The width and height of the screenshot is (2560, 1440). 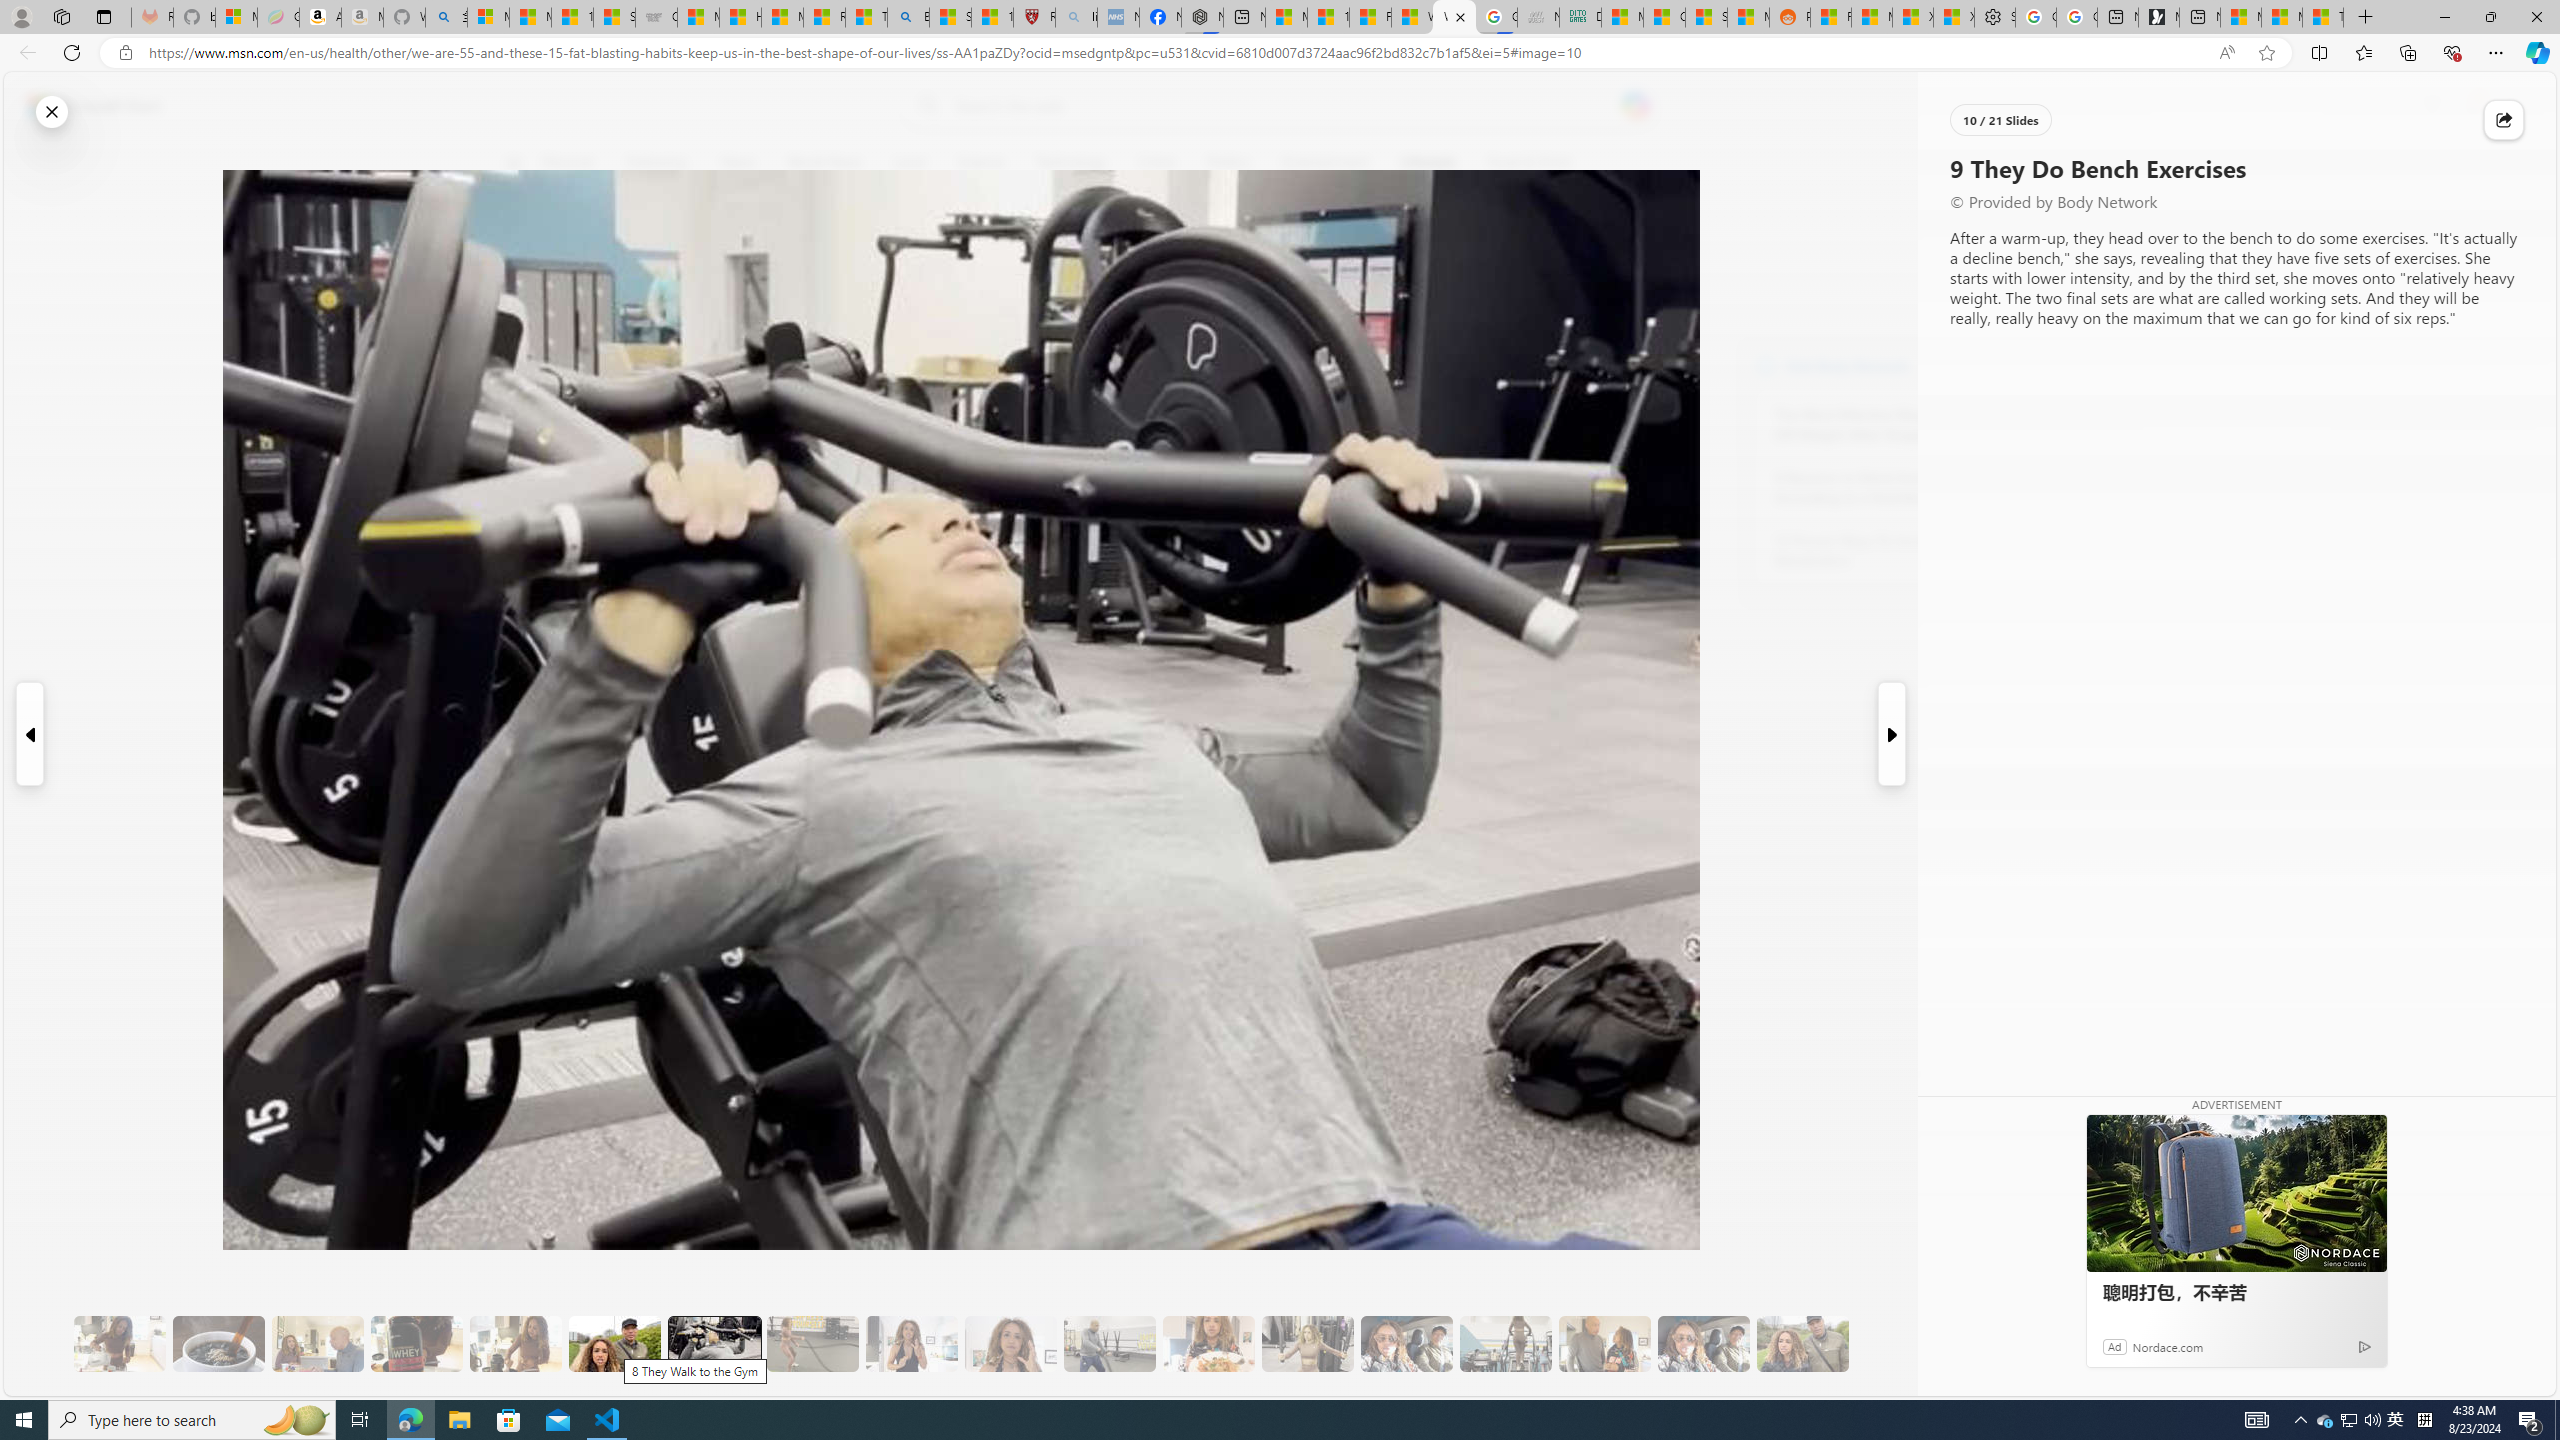 What do you see at coordinates (1605, 1344) in the screenshot?
I see `18 It's More Fun Doing It with Someone Else` at bounding box center [1605, 1344].